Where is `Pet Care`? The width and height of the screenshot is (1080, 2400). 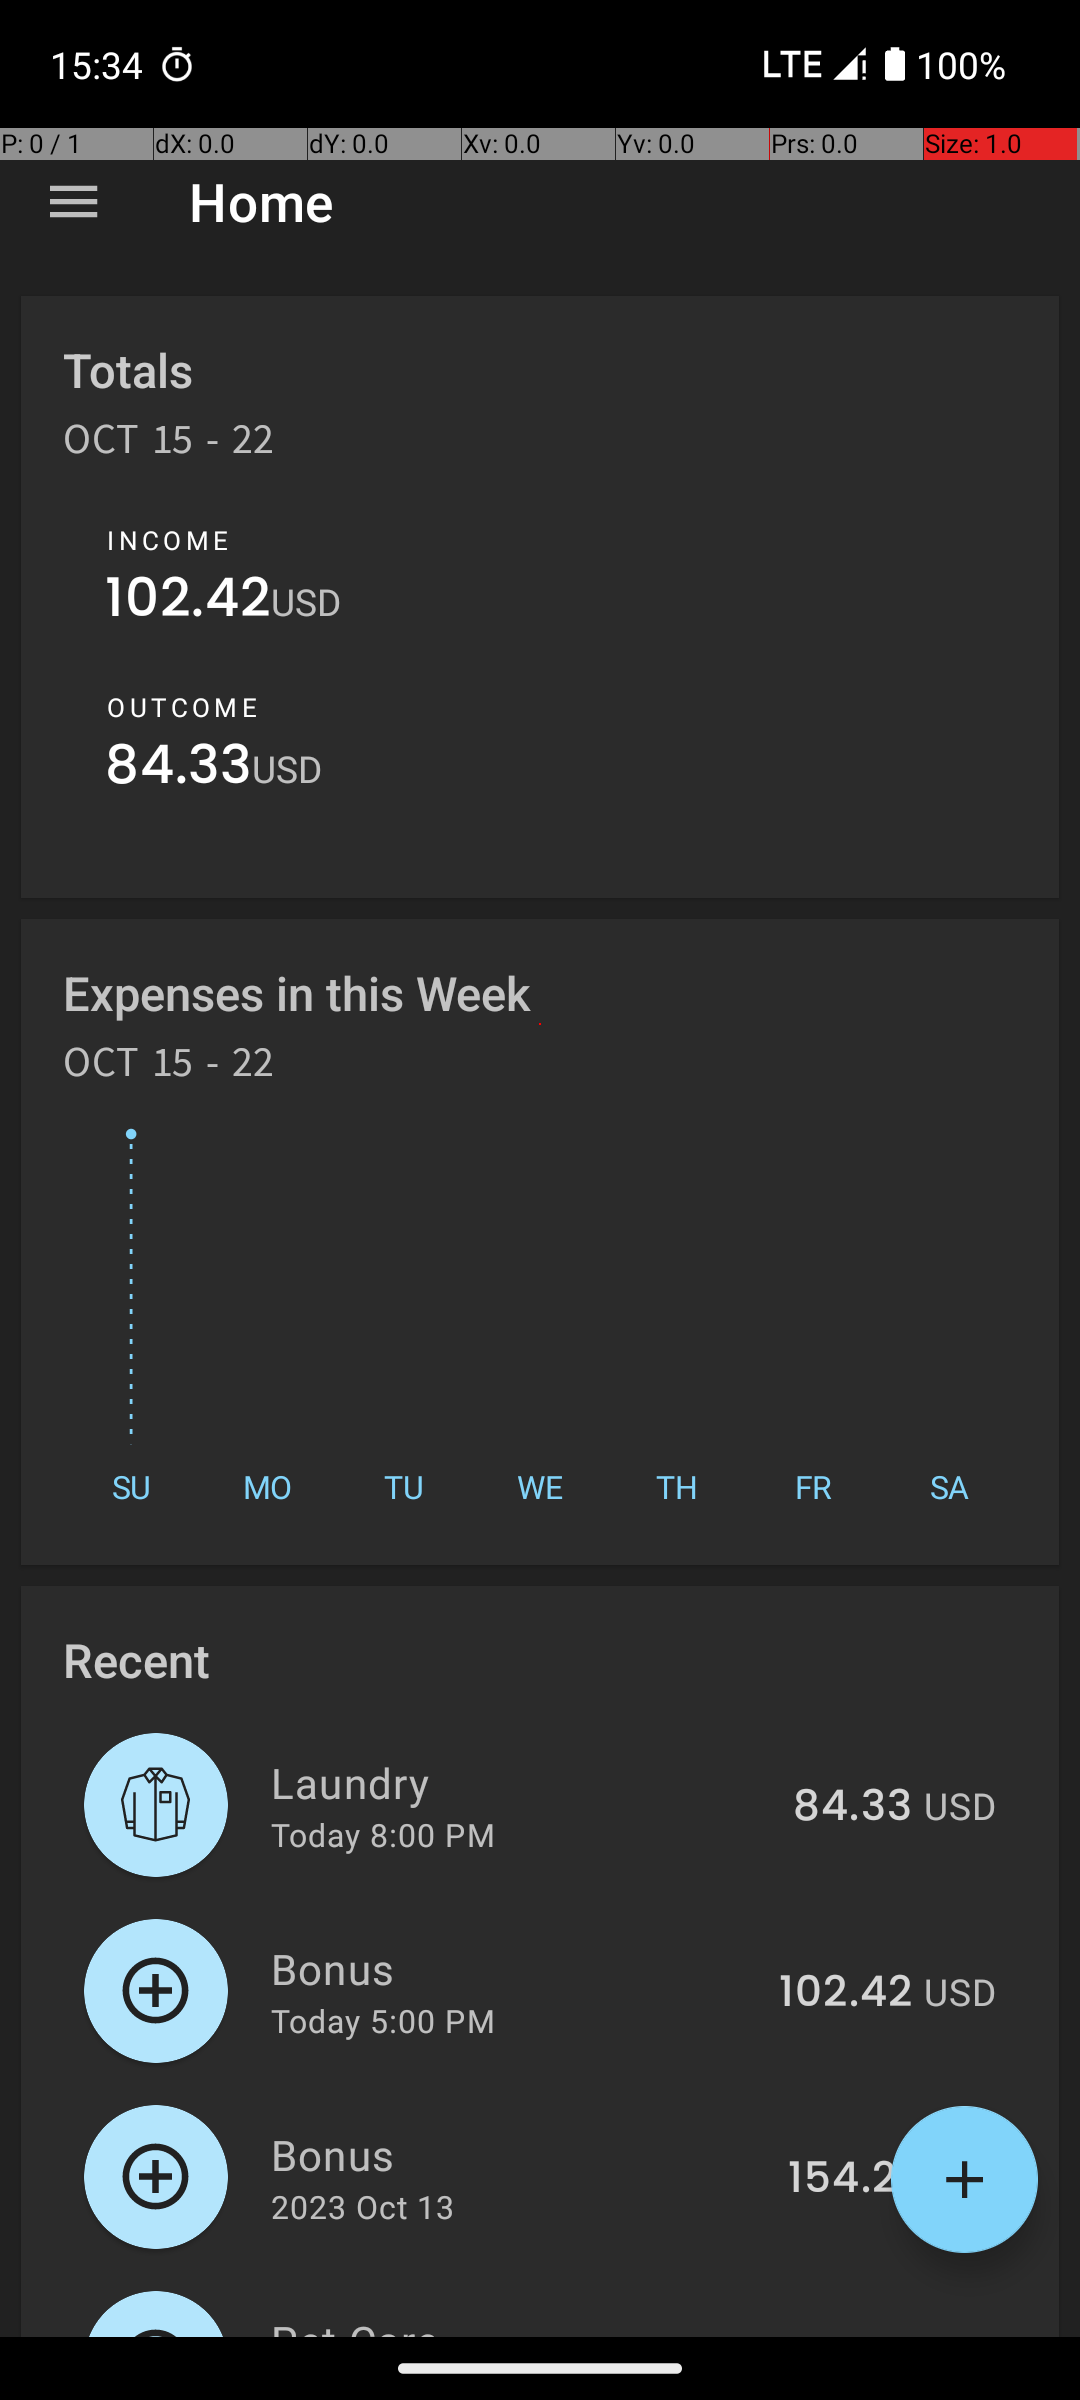
Pet Care is located at coordinates (533, 2324).